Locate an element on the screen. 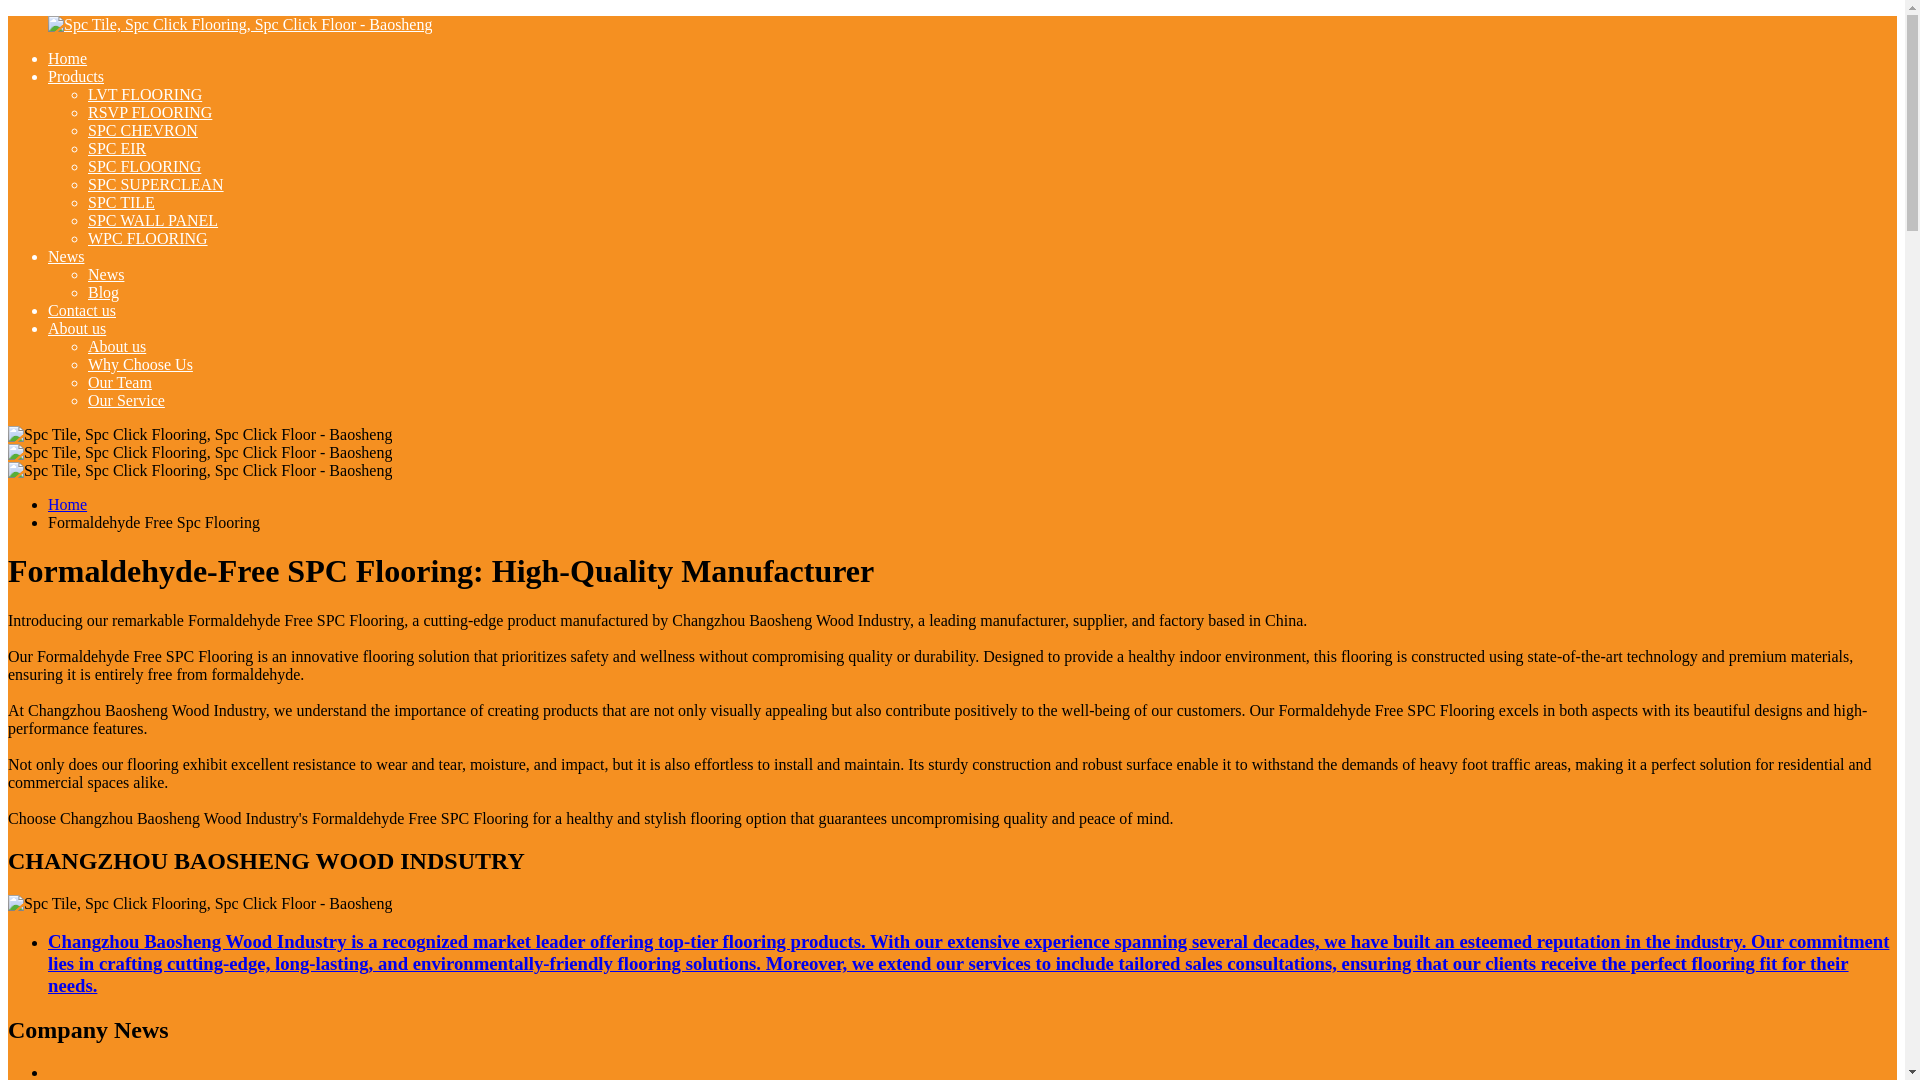 The width and height of the screenshot is (1920, 1080). LVT FLOORING is located at coordinates (144, 94).